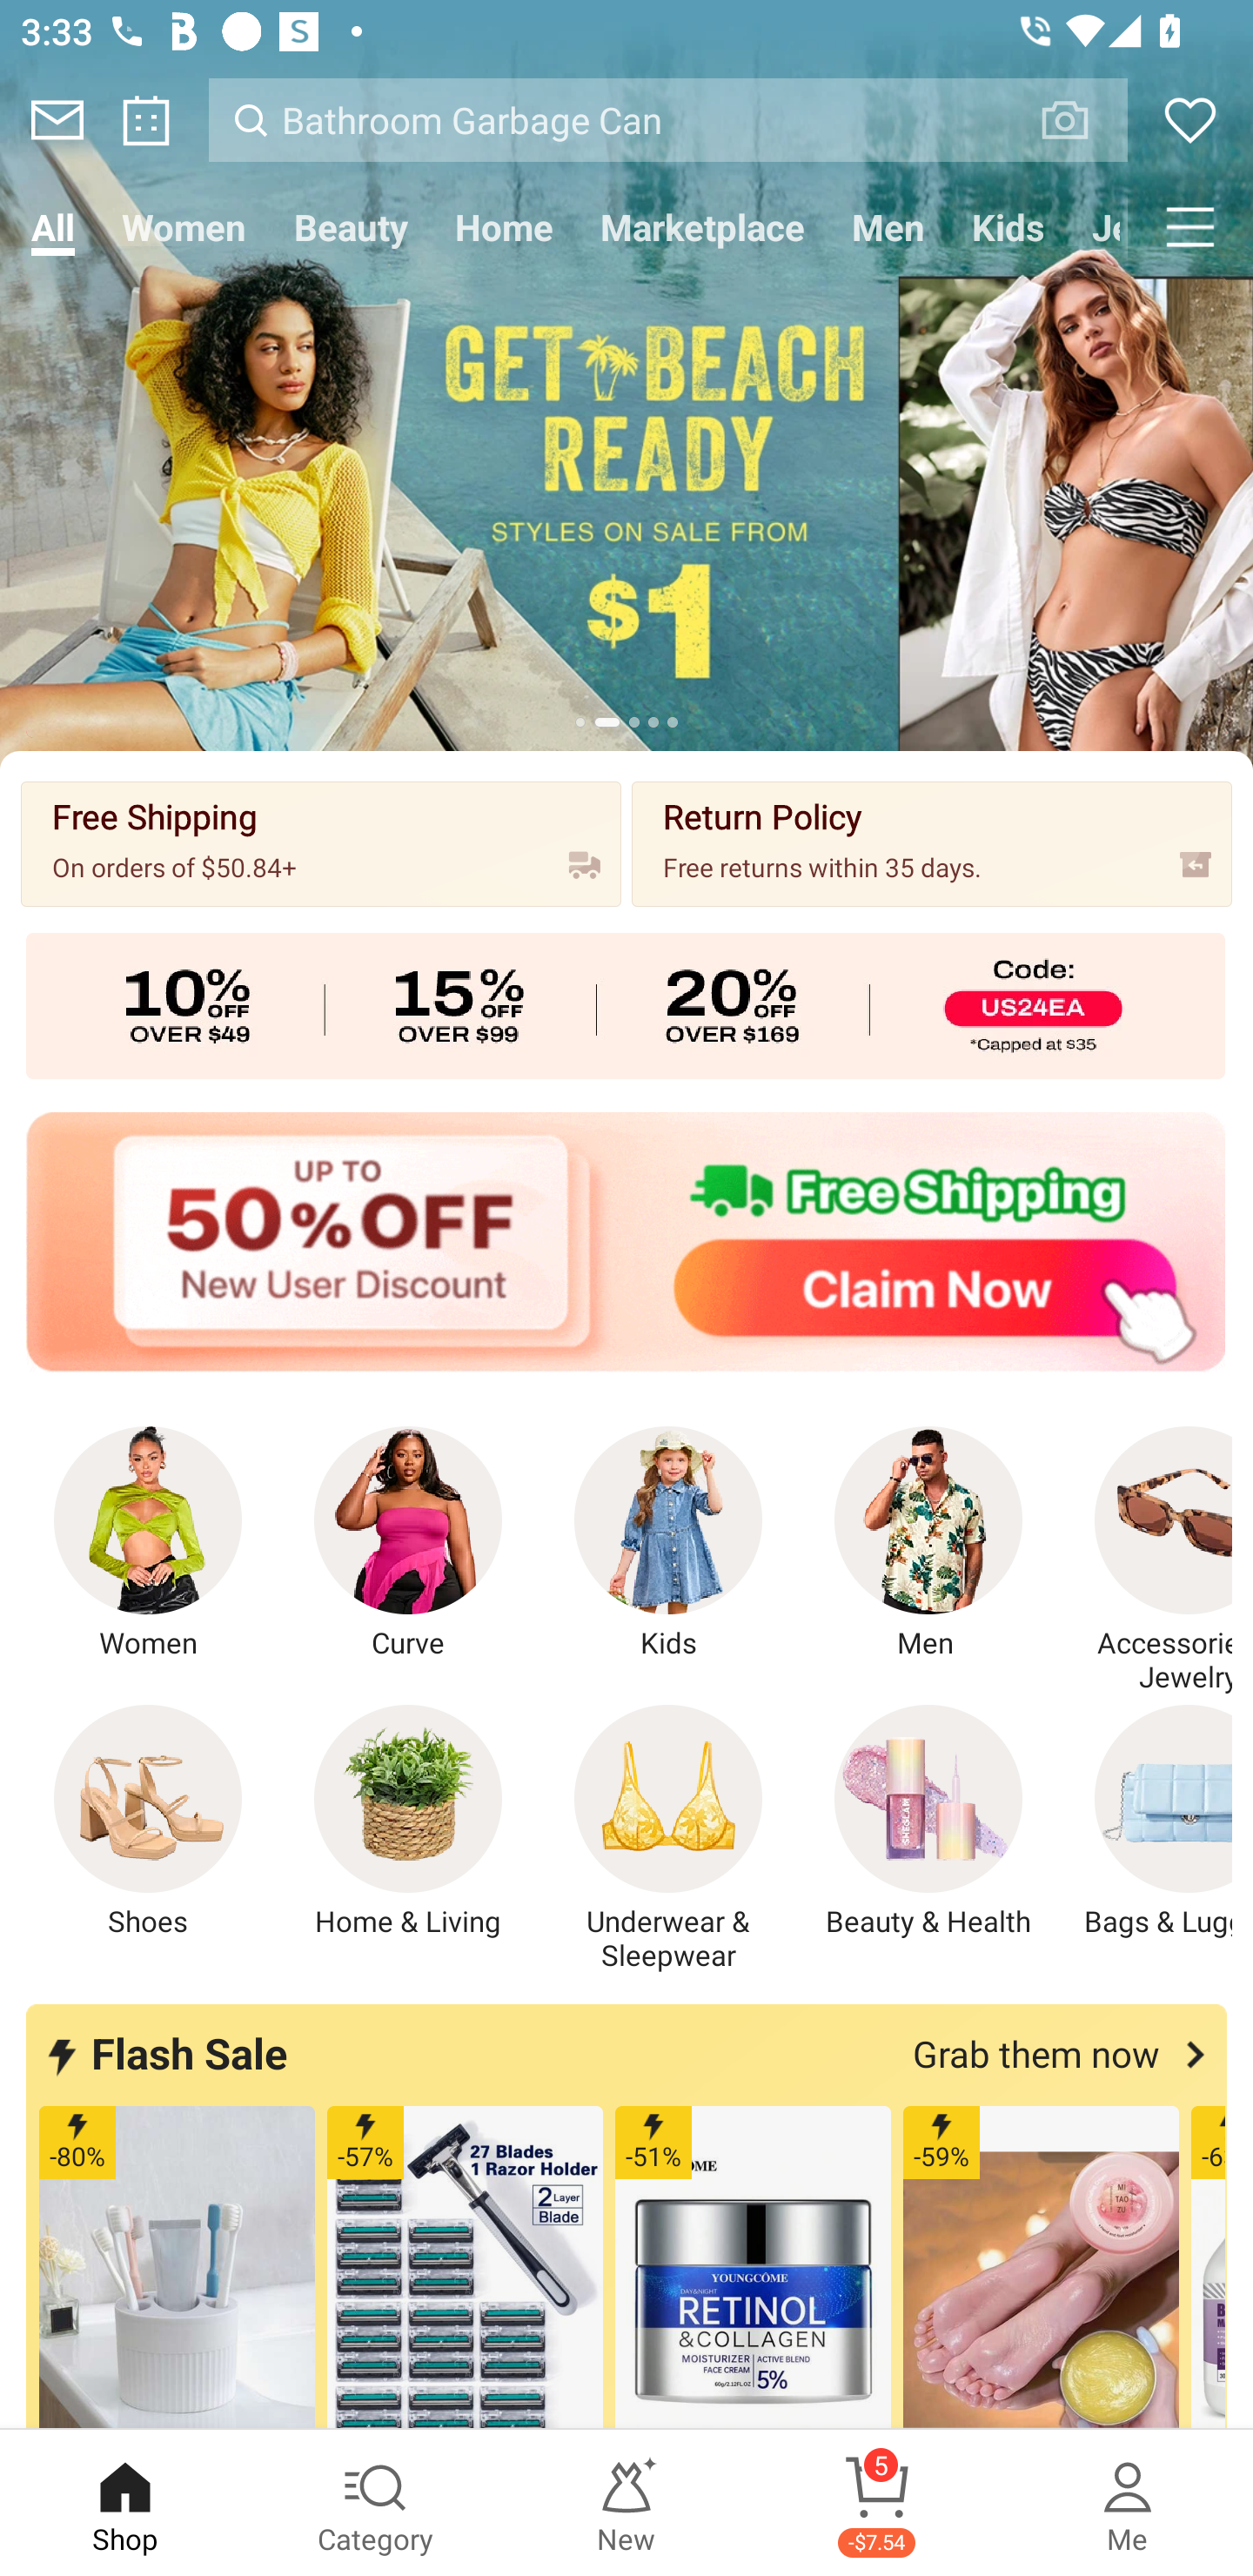 The width and height of the screenshot is (1253, 2576). I want to click on All, so click(52, 226).